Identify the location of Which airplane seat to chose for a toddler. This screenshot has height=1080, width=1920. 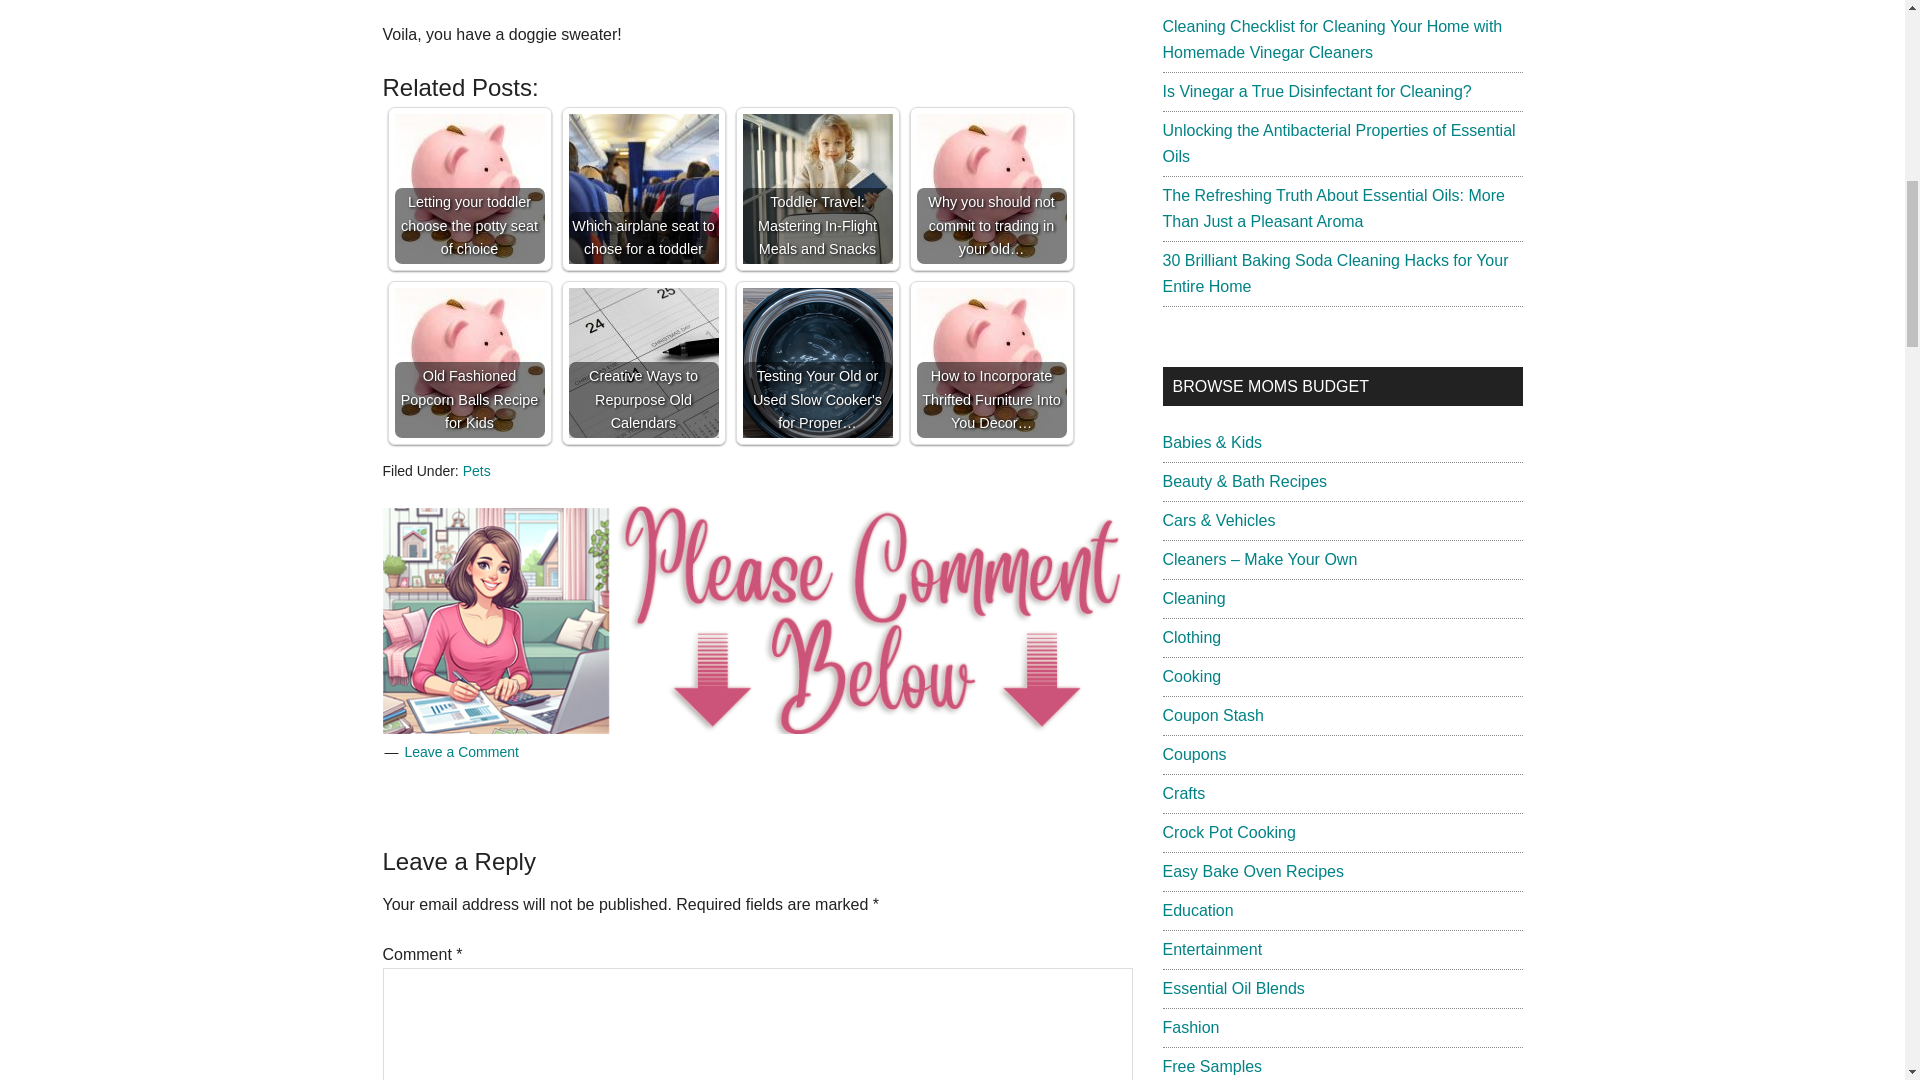
(643, 188).